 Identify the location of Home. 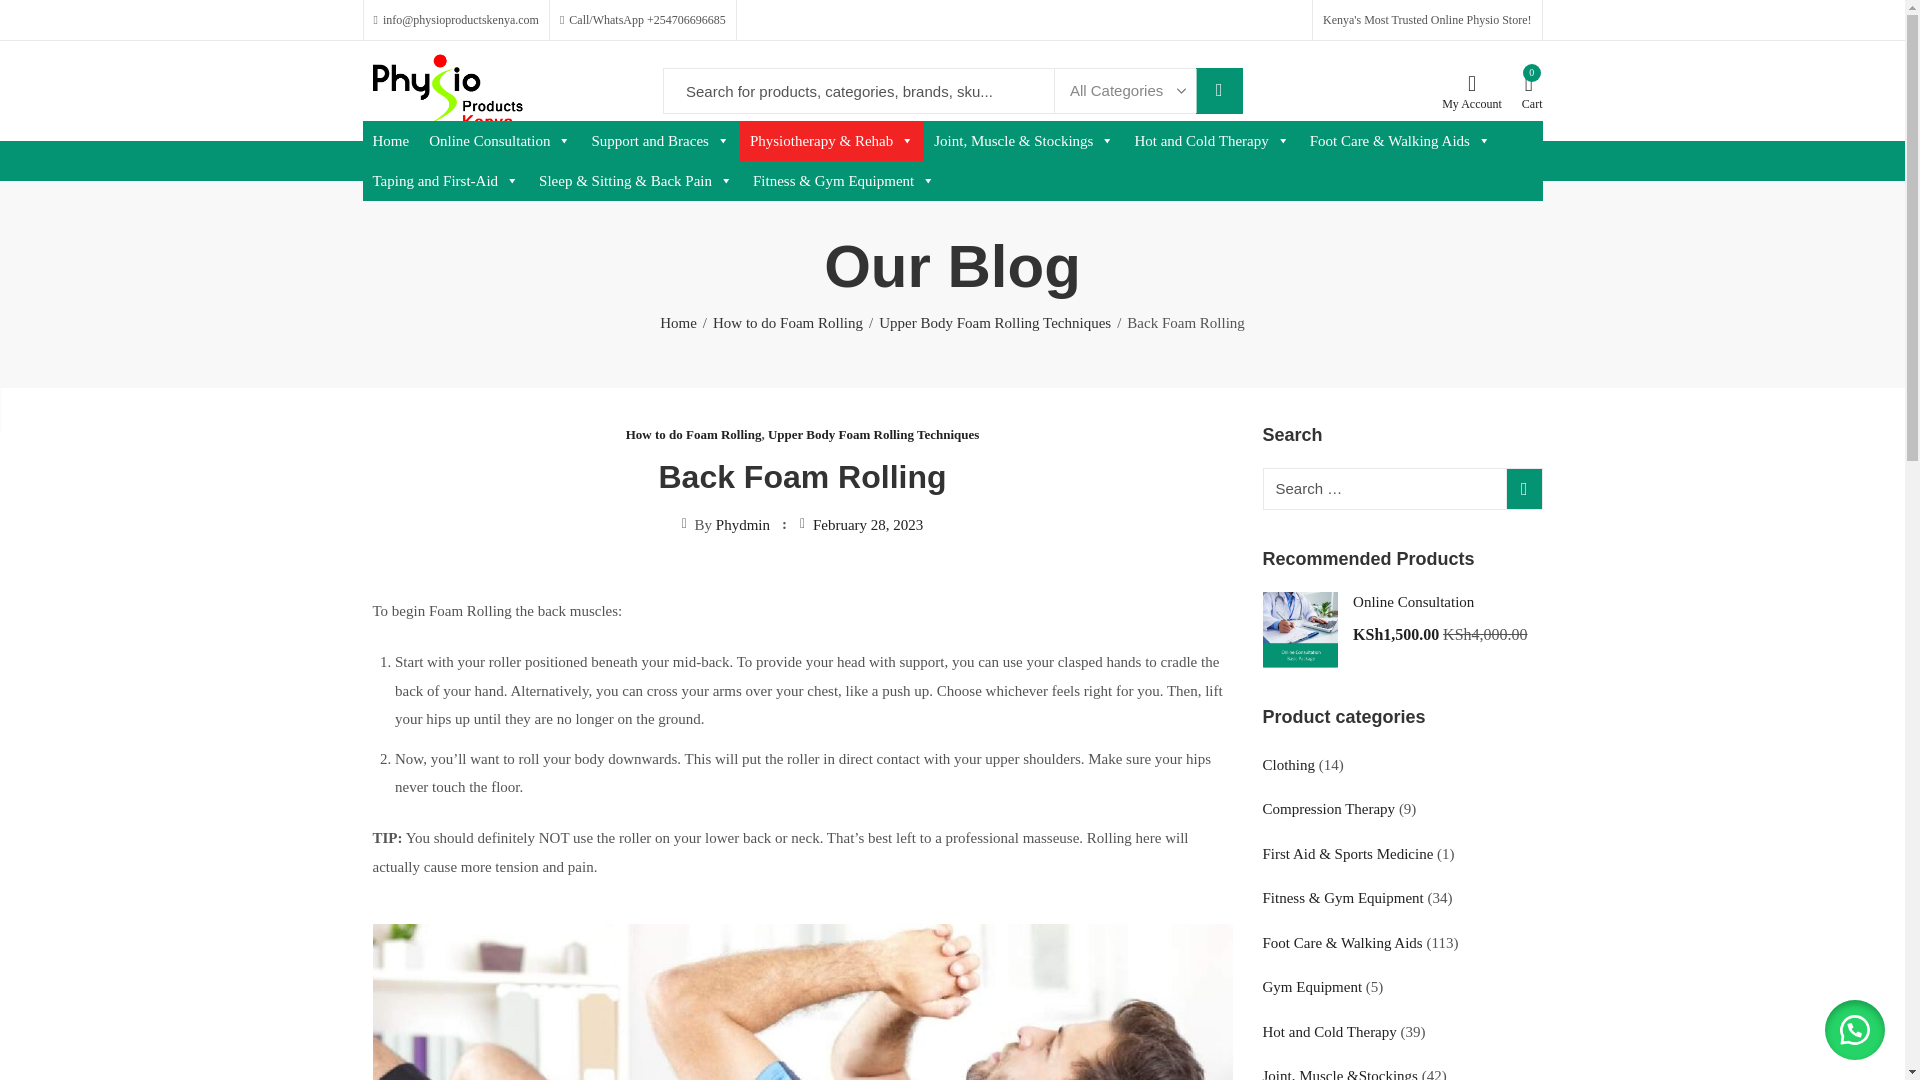
(390, 140).